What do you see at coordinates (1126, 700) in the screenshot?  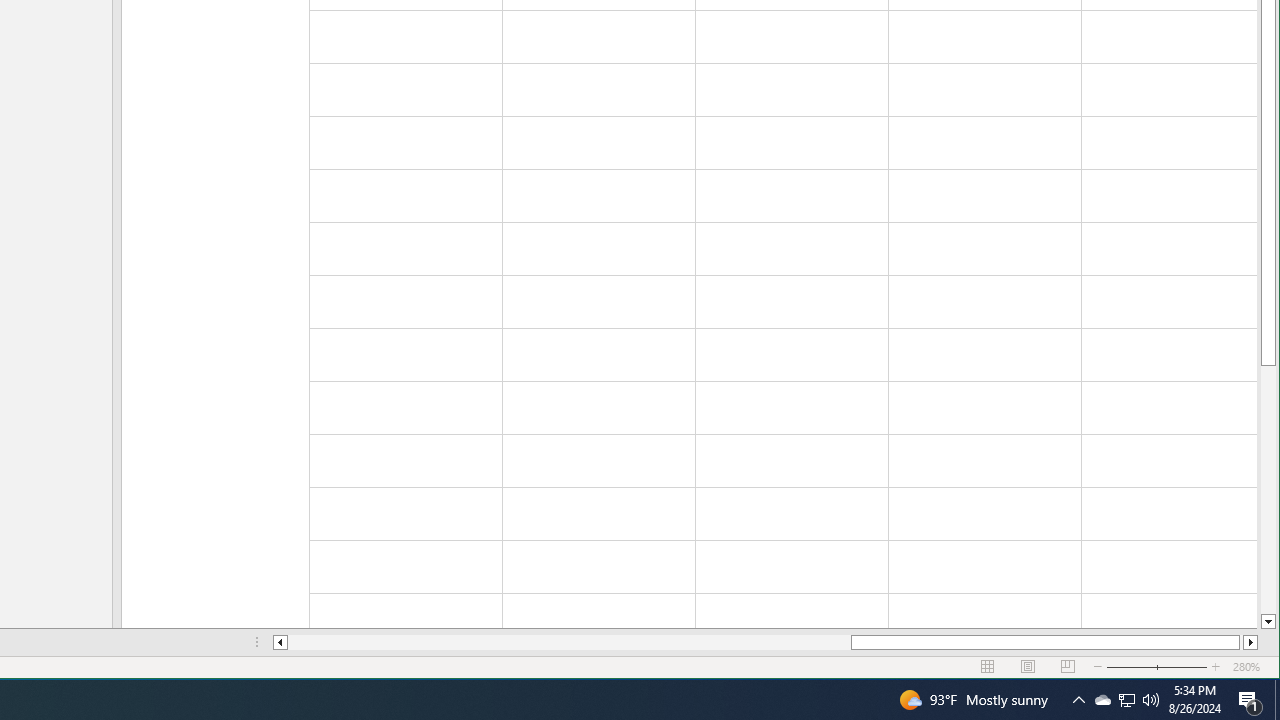 I see `Column left` at bounding box center [1126, 700].